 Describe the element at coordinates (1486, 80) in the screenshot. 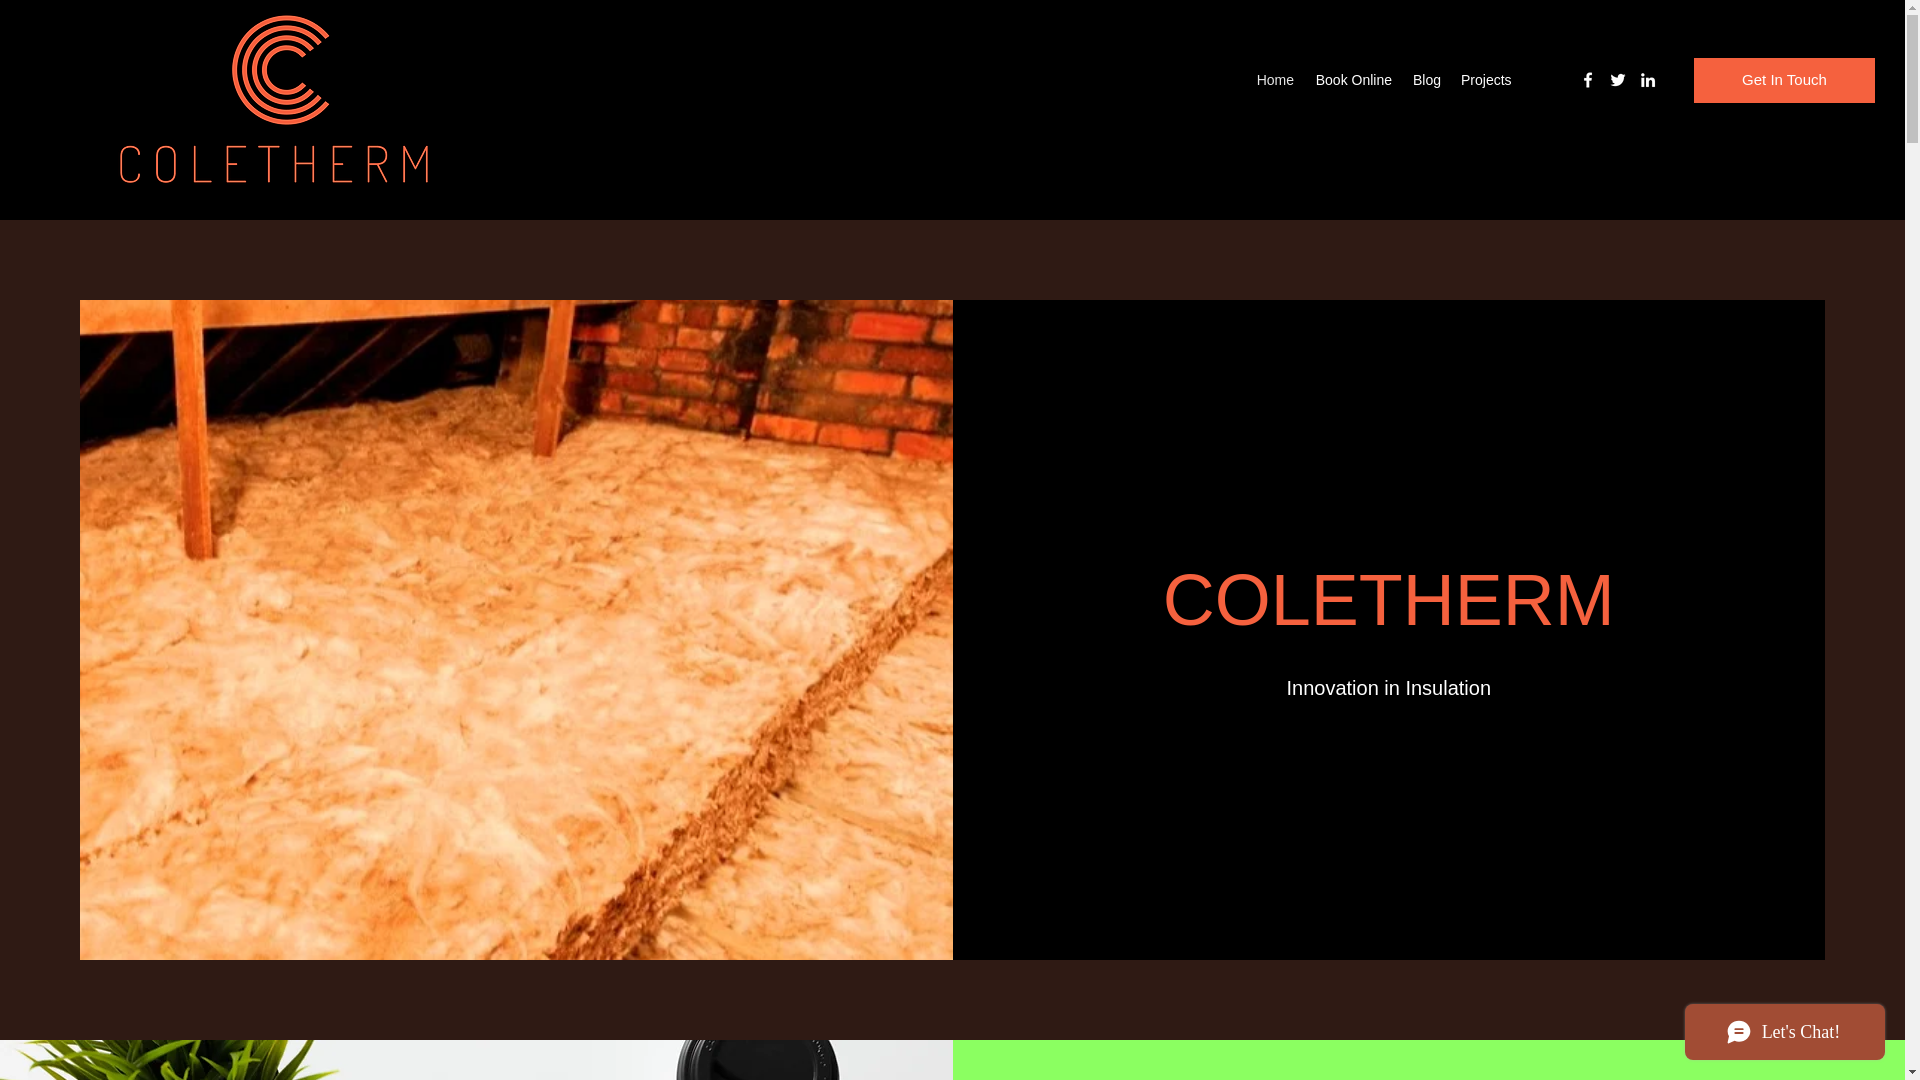

I see `Projects` at that location.